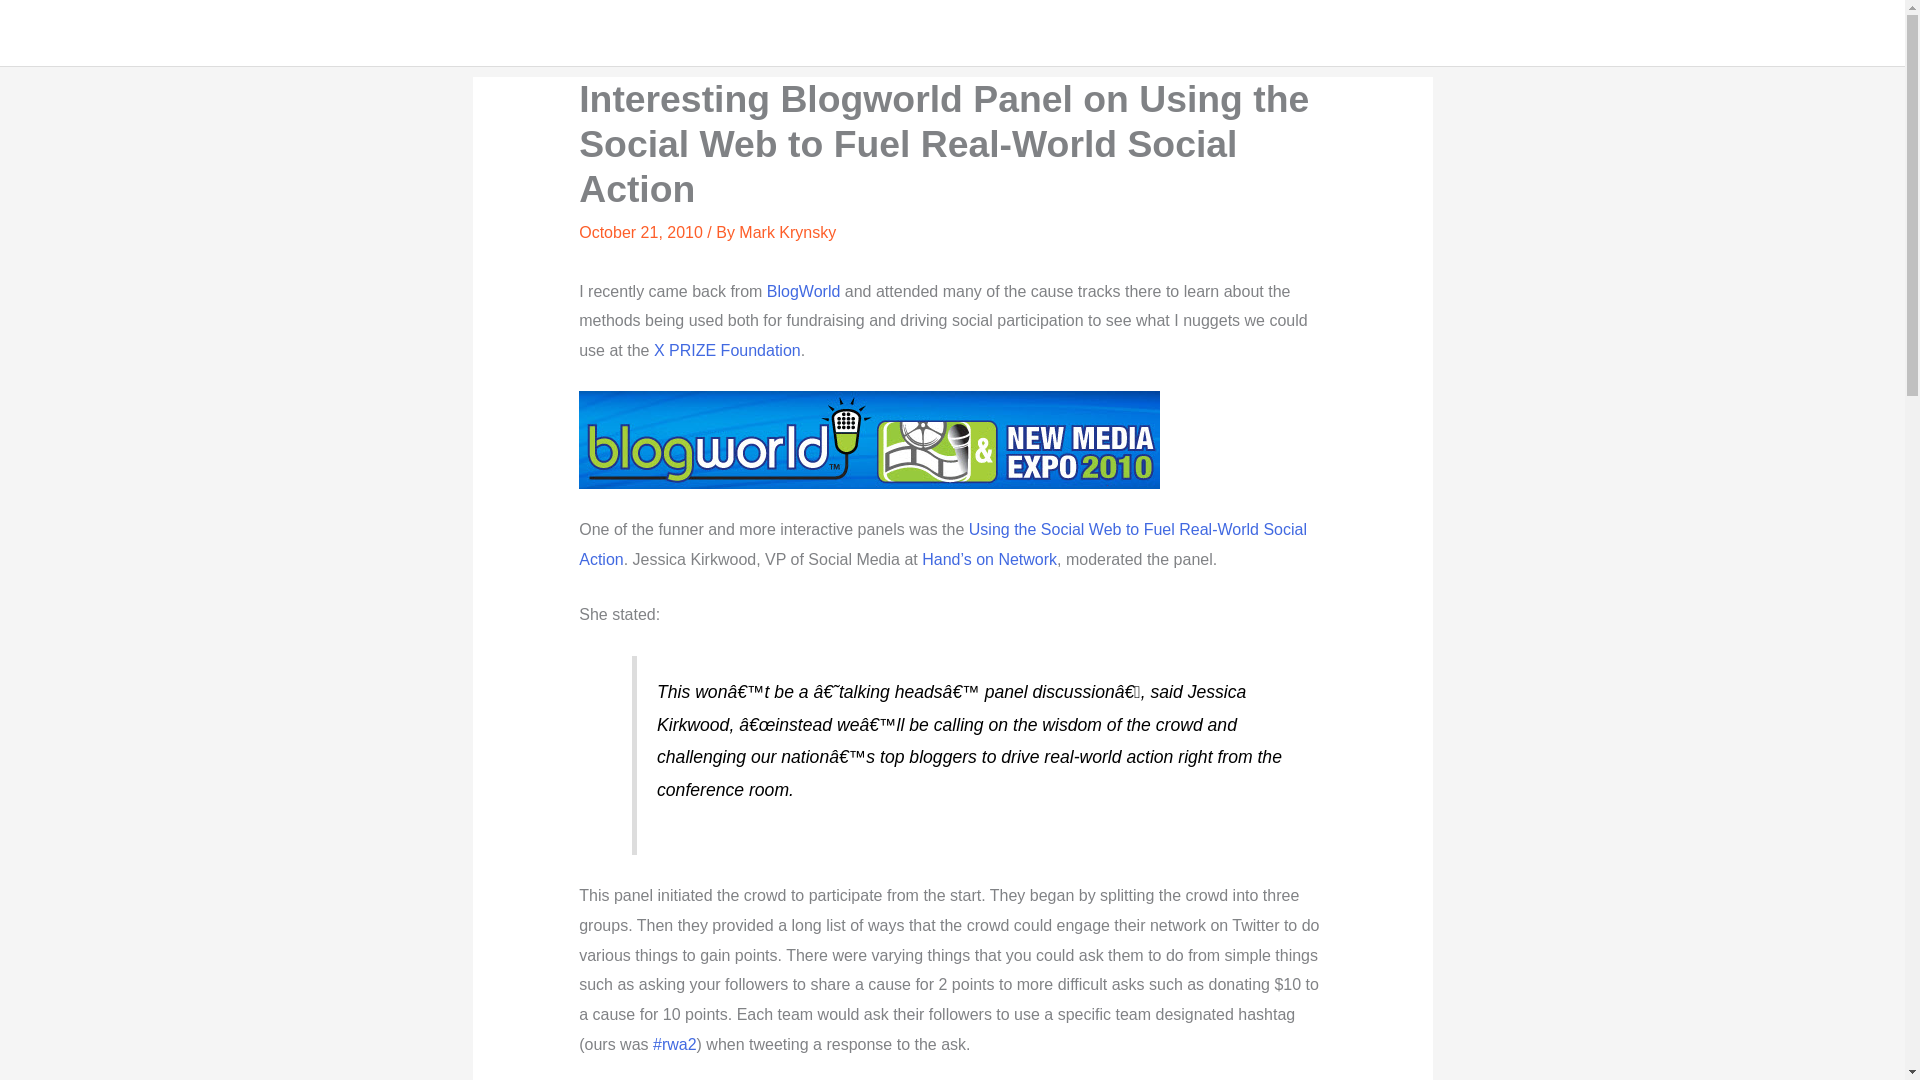 The image size is (1920, 1080). What do you see at coordinates (1723, 32) in the screenshot?
I see `Legacy` at bounding box center [1723, 32].